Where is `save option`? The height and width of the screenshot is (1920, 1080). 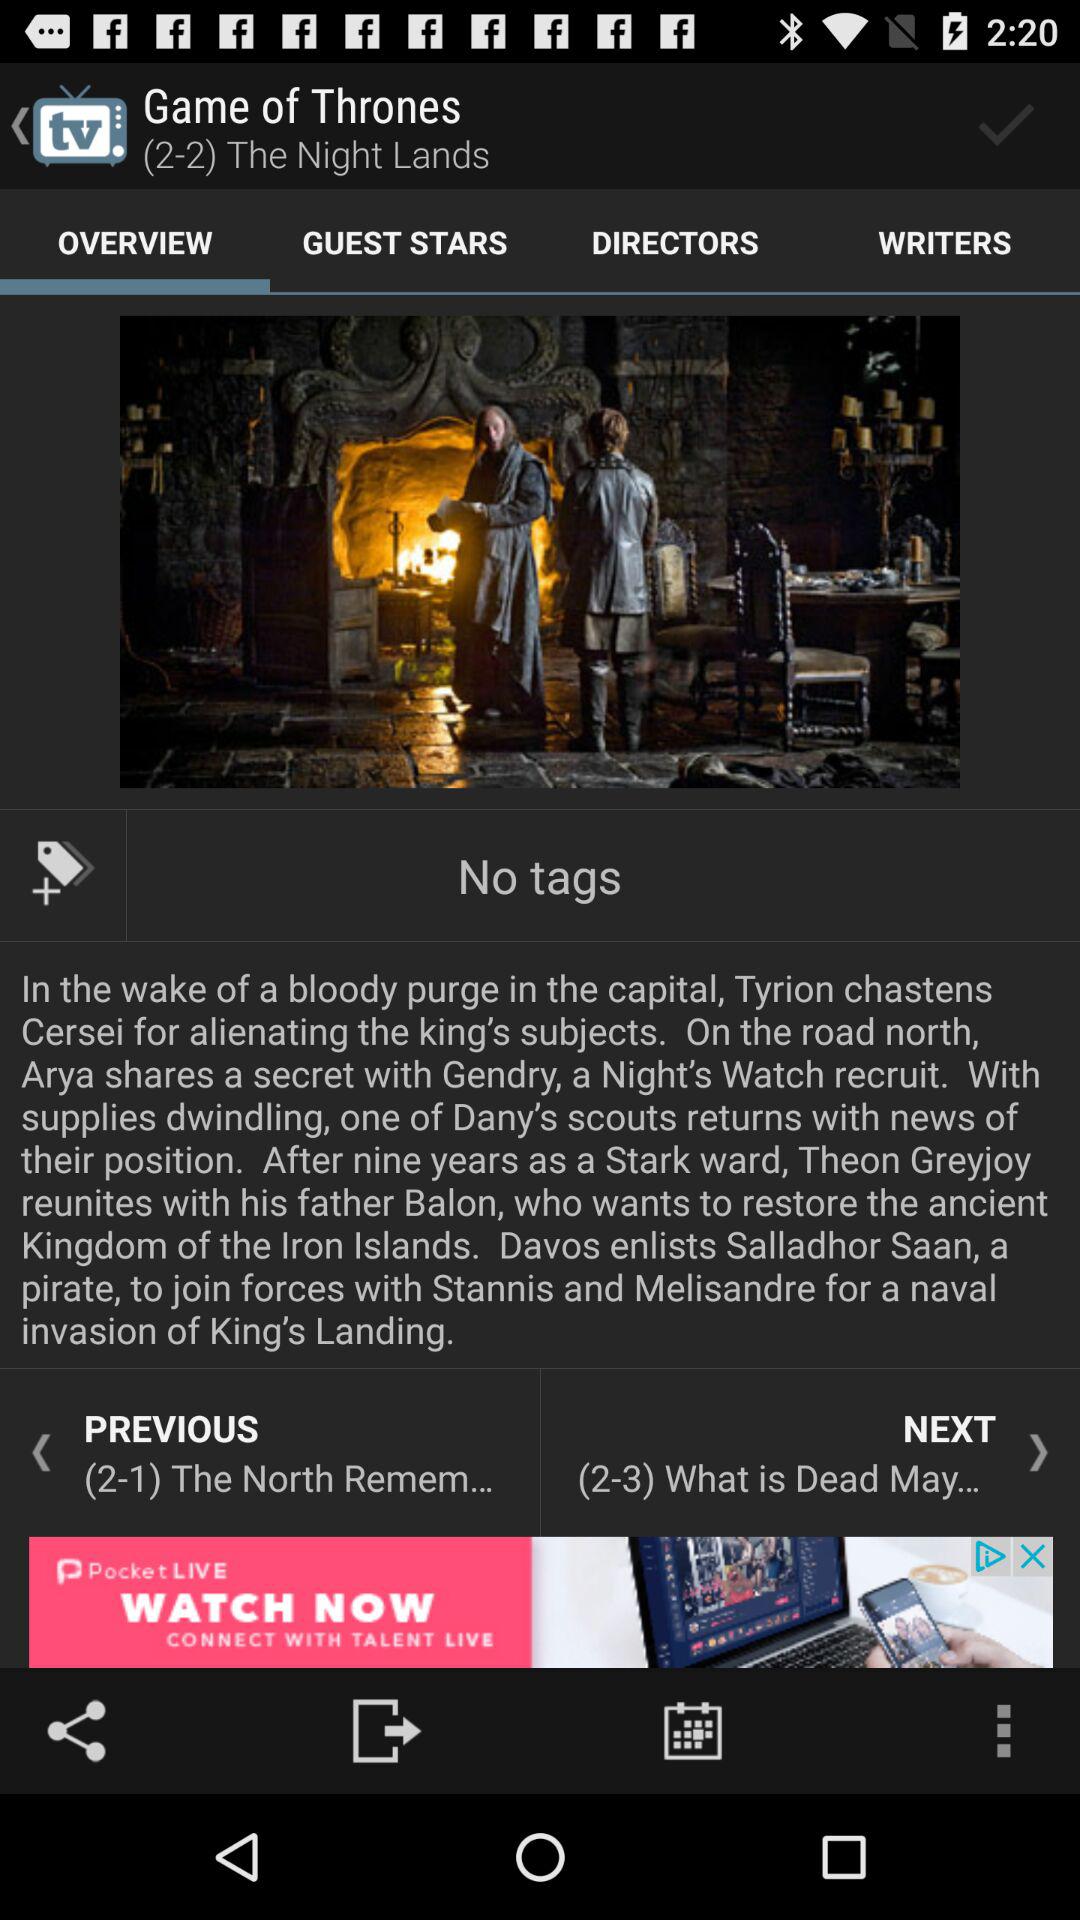
save option is located at coordinates (1006, 126).